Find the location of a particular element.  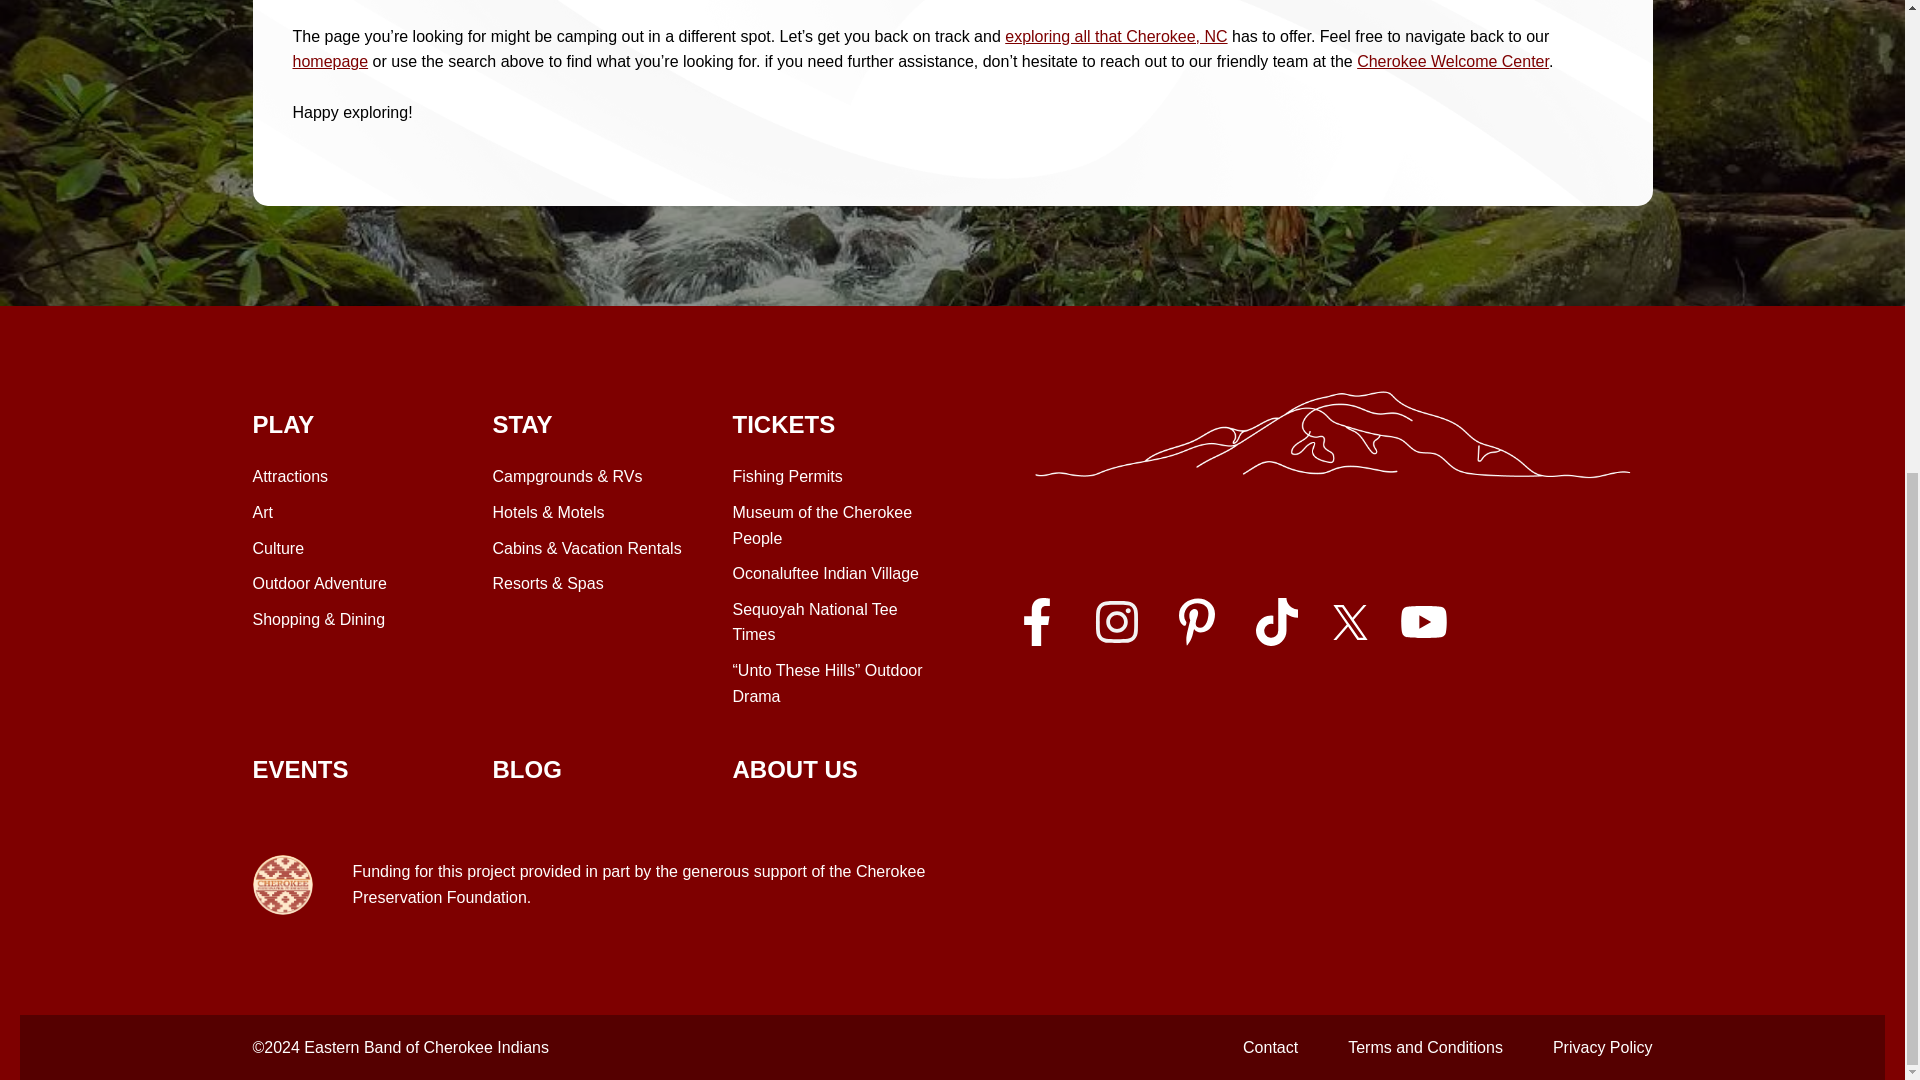

Cherokee Welcome Center is located at coordinates (591, 424).